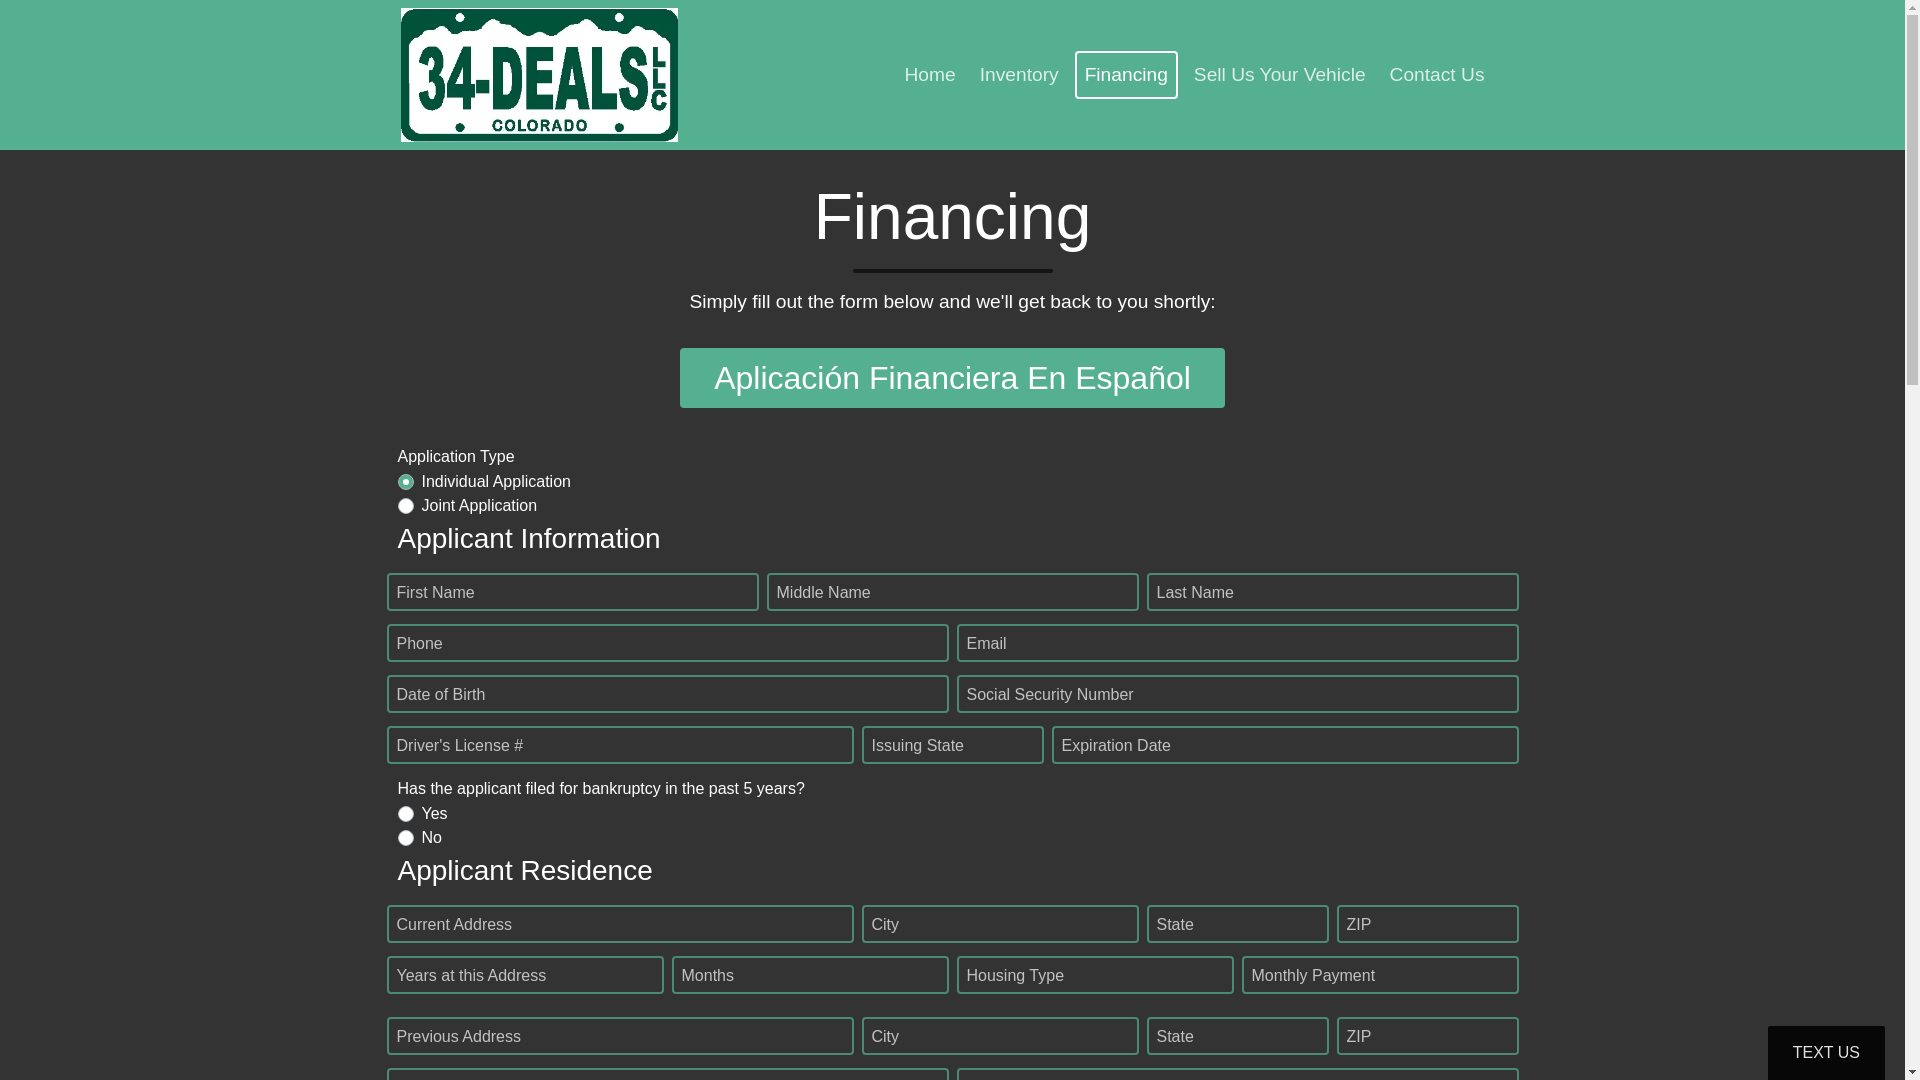  I want to click on Inventory, so click(1020, 76).